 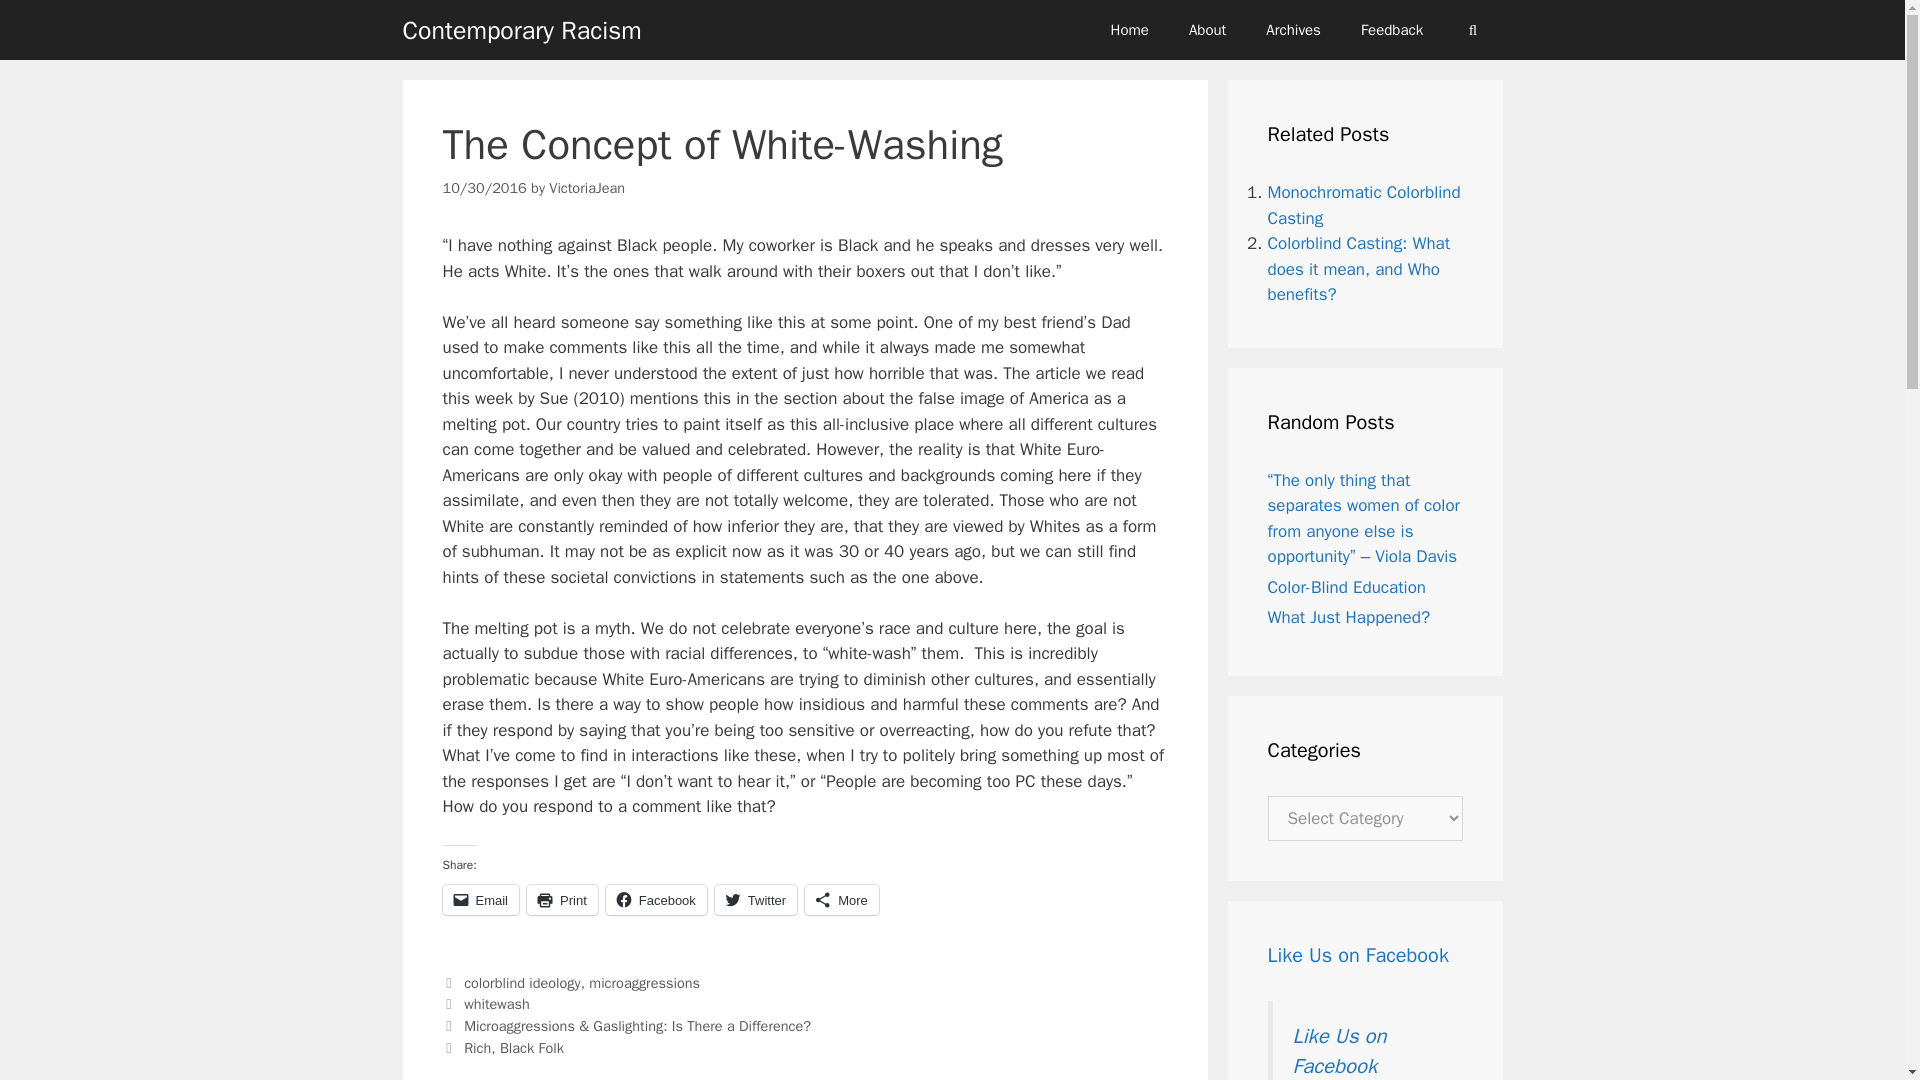 I want to click on Home, so click(x=1130, y=30).